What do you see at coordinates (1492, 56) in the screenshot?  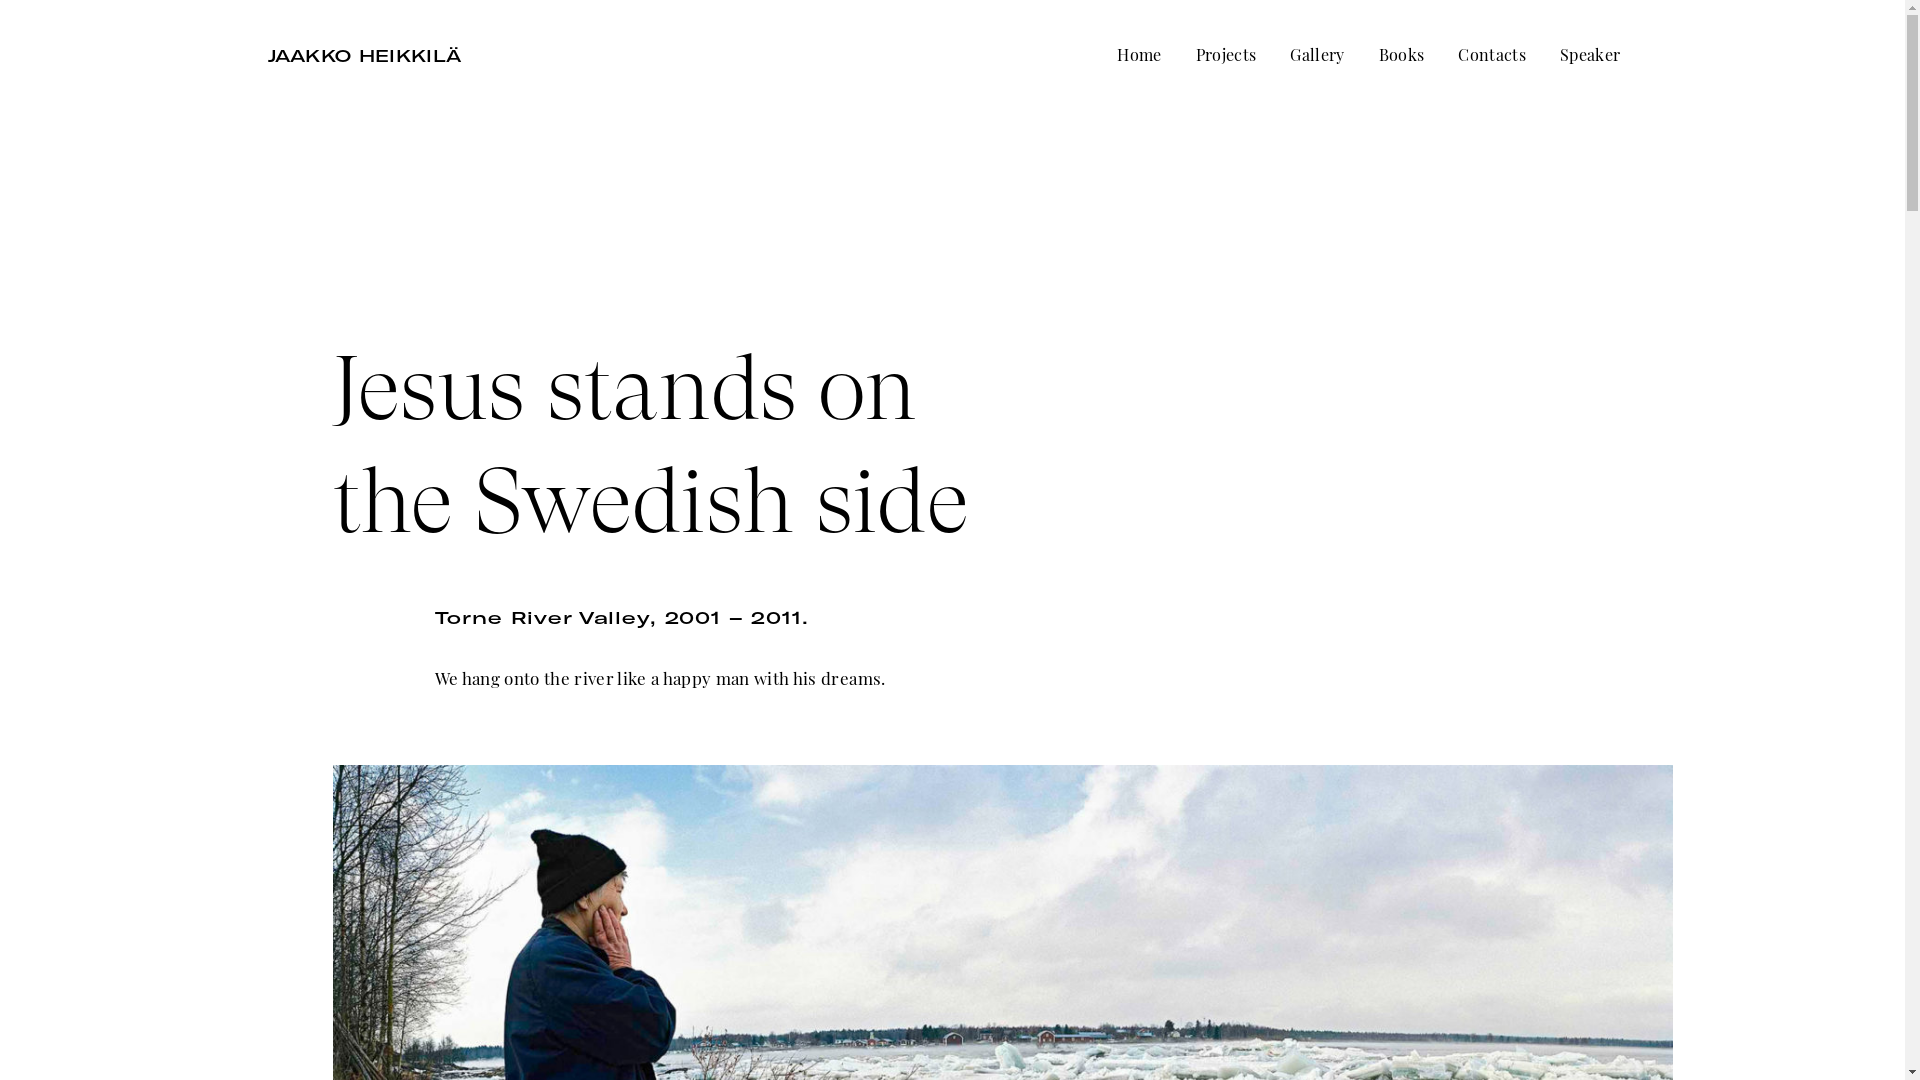 I see `Contacts` at bounding box center [1492, 56].